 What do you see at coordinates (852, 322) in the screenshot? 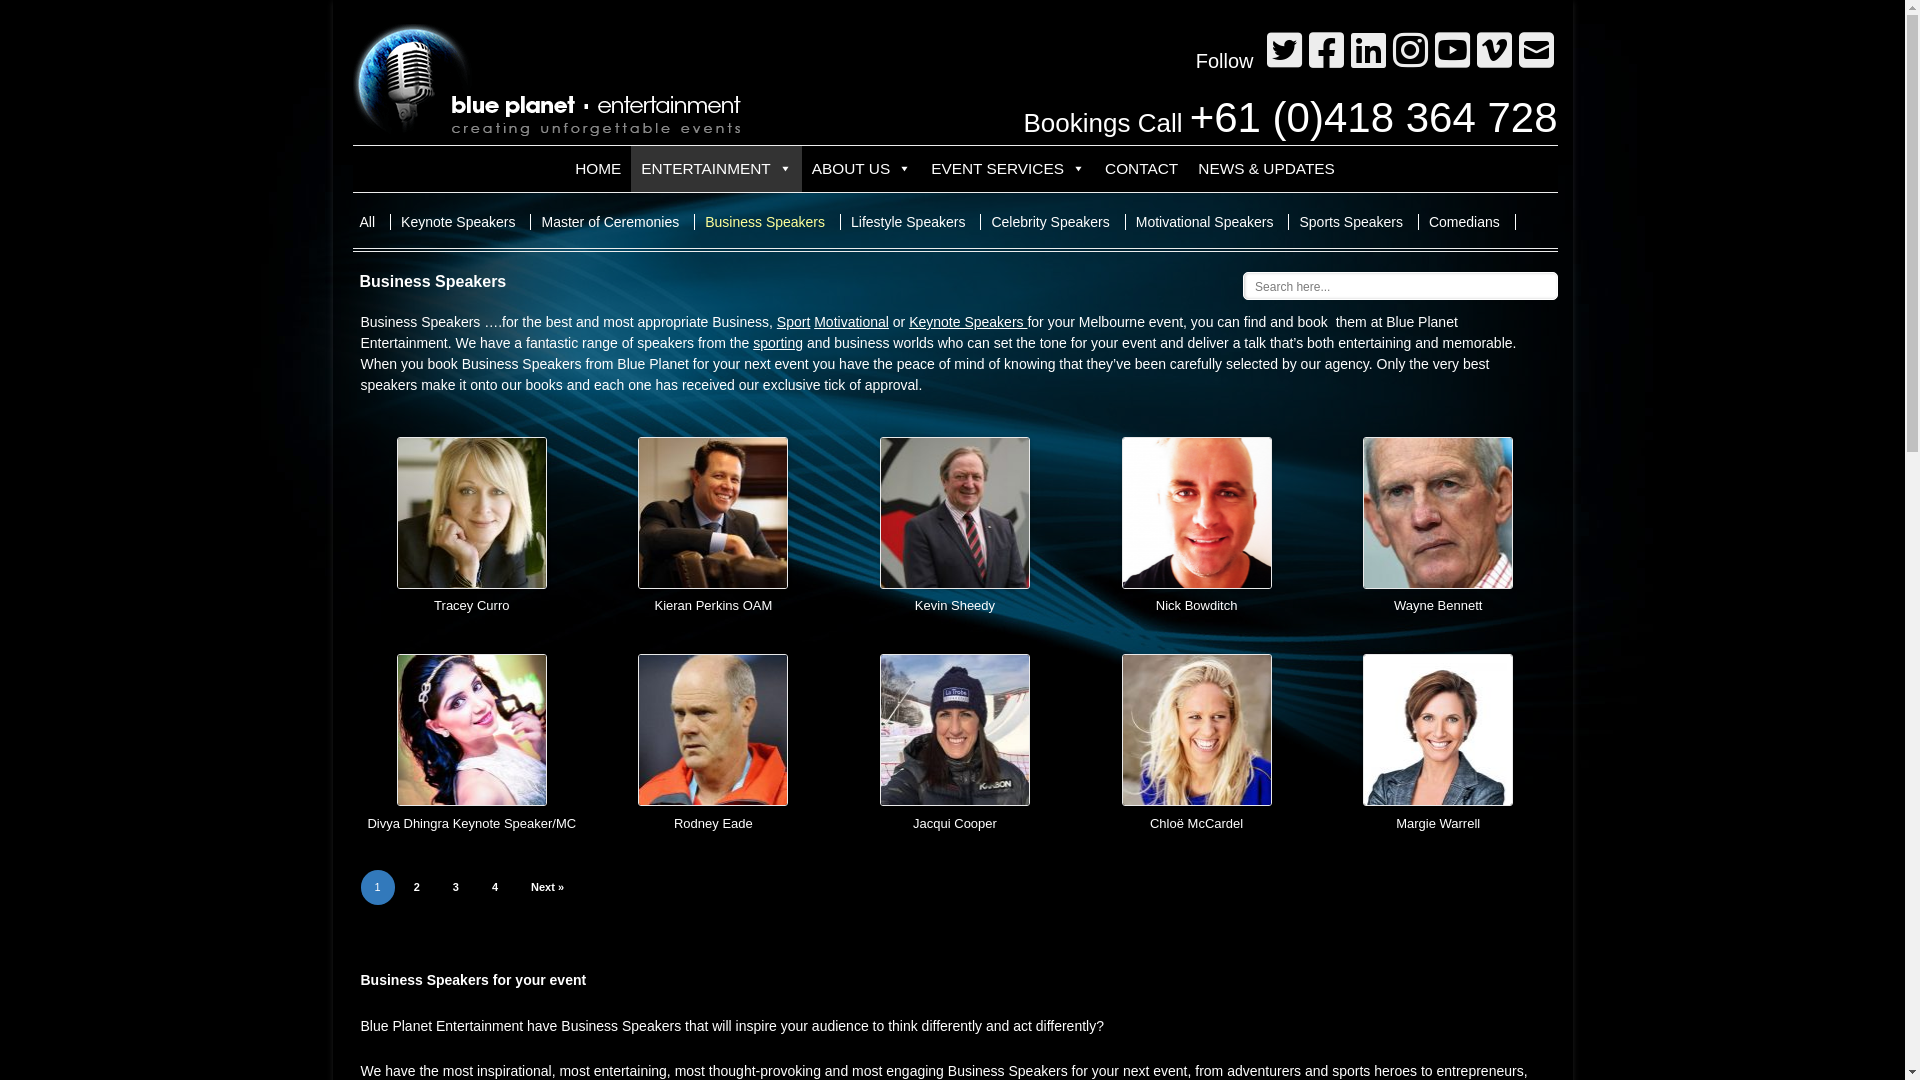
I see `Motivational` at bounding box center [852, 322].